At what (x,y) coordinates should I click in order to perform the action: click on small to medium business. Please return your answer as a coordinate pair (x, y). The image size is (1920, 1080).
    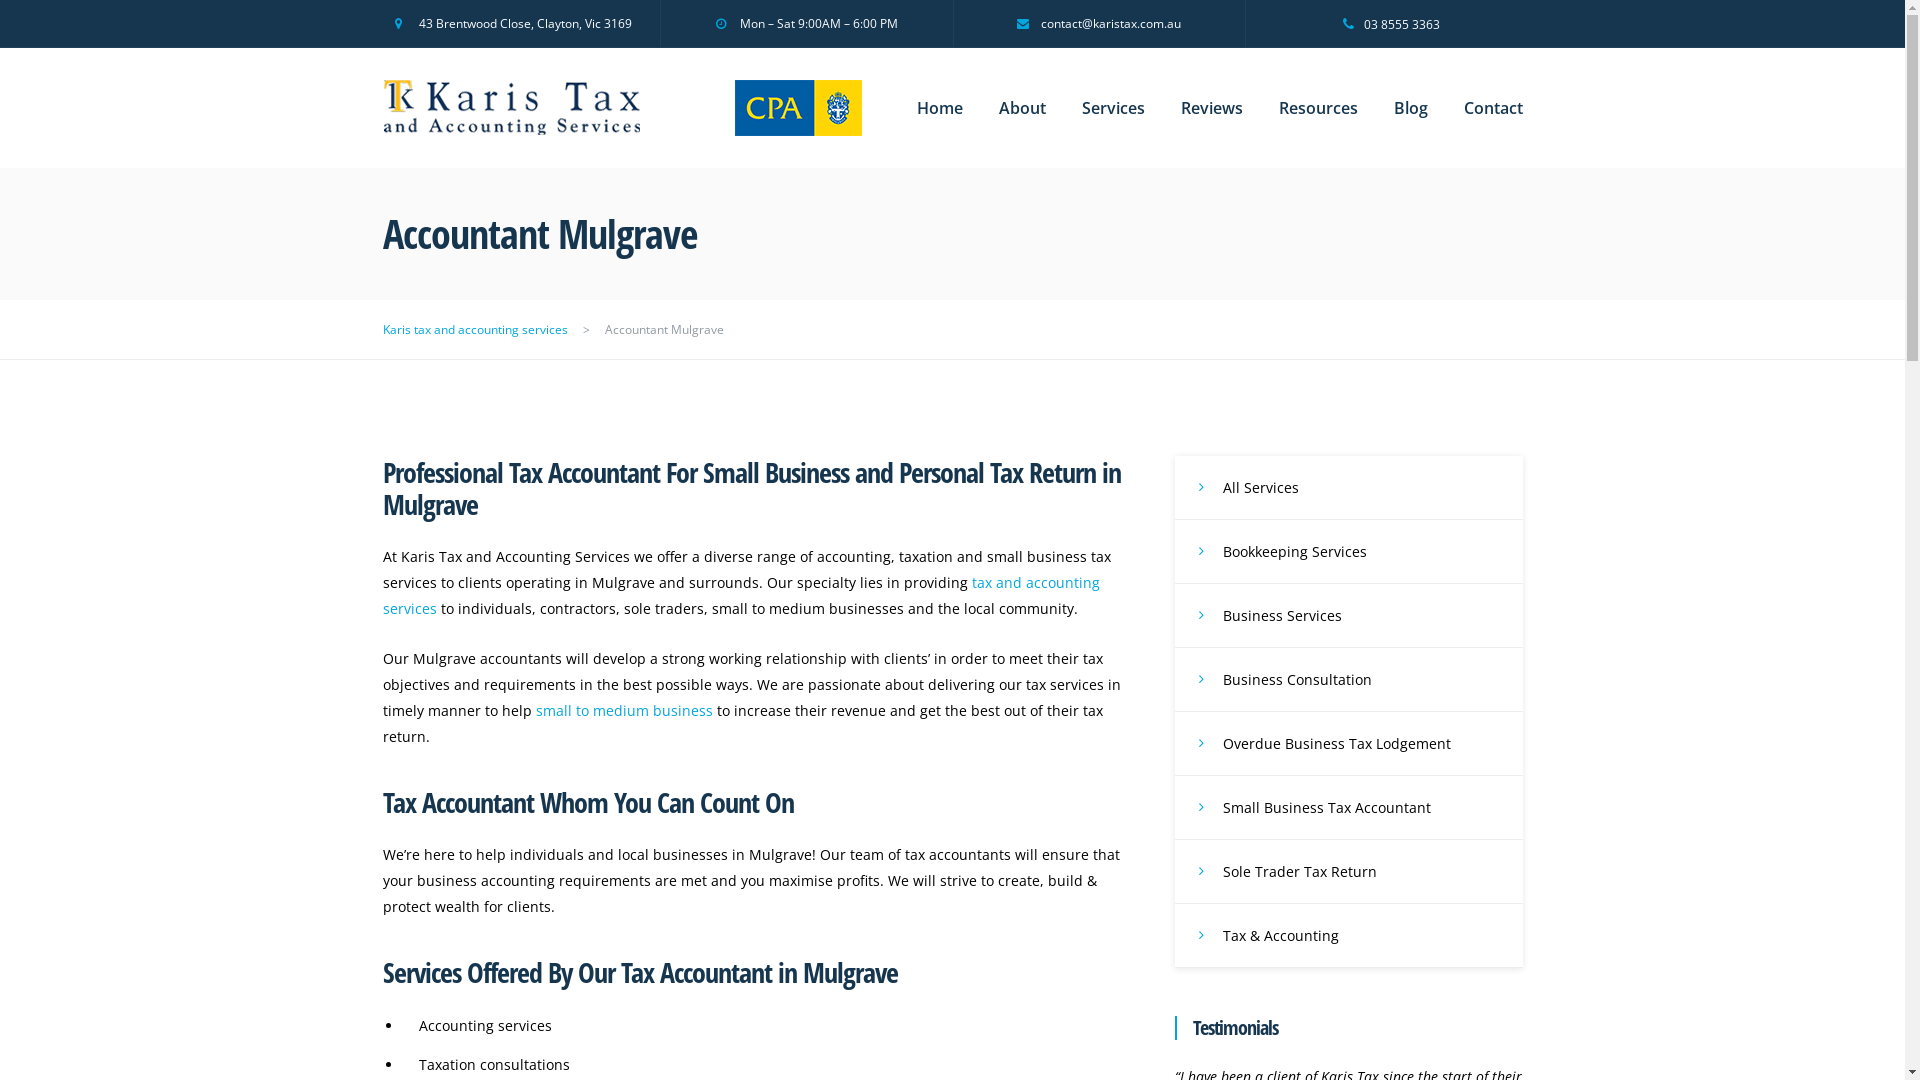
    Looking at the image, I should click on (624, 710).